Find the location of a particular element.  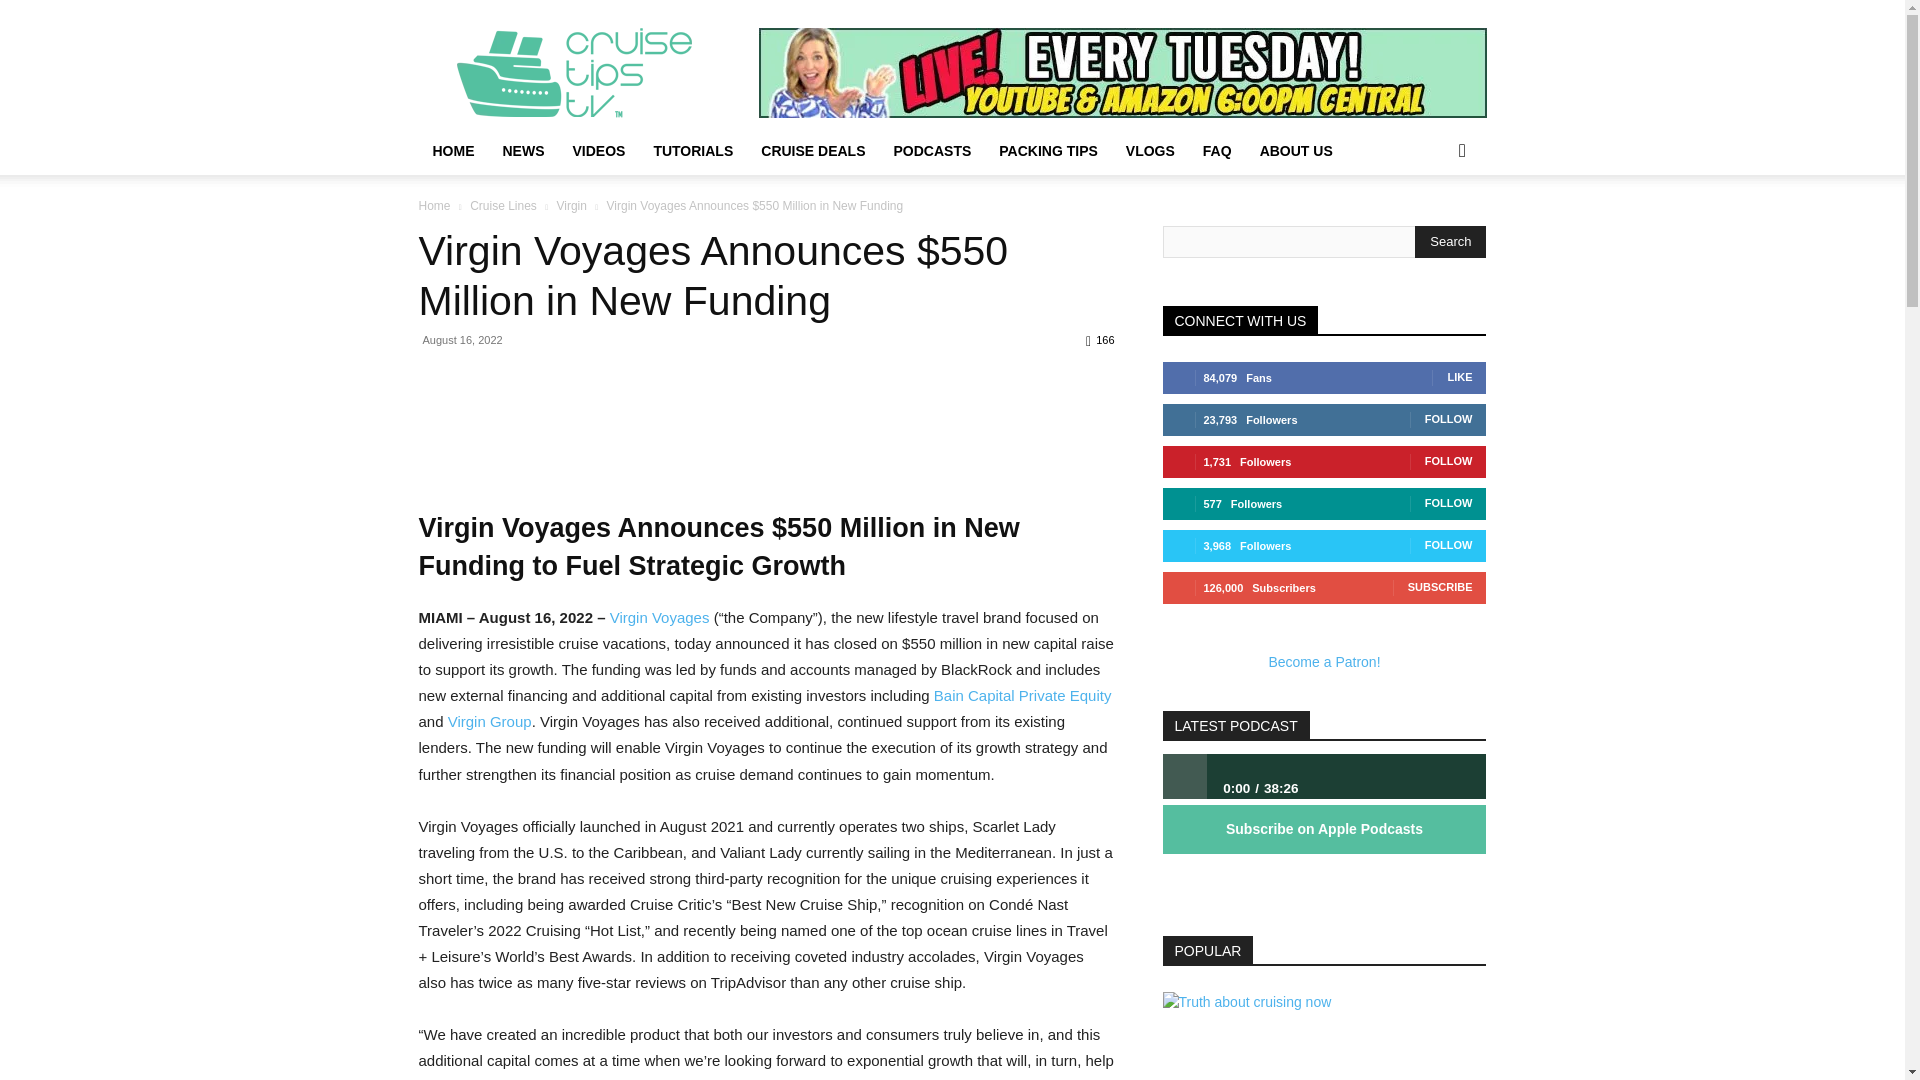

ABOUT US is located at coordinates (1296, 150).